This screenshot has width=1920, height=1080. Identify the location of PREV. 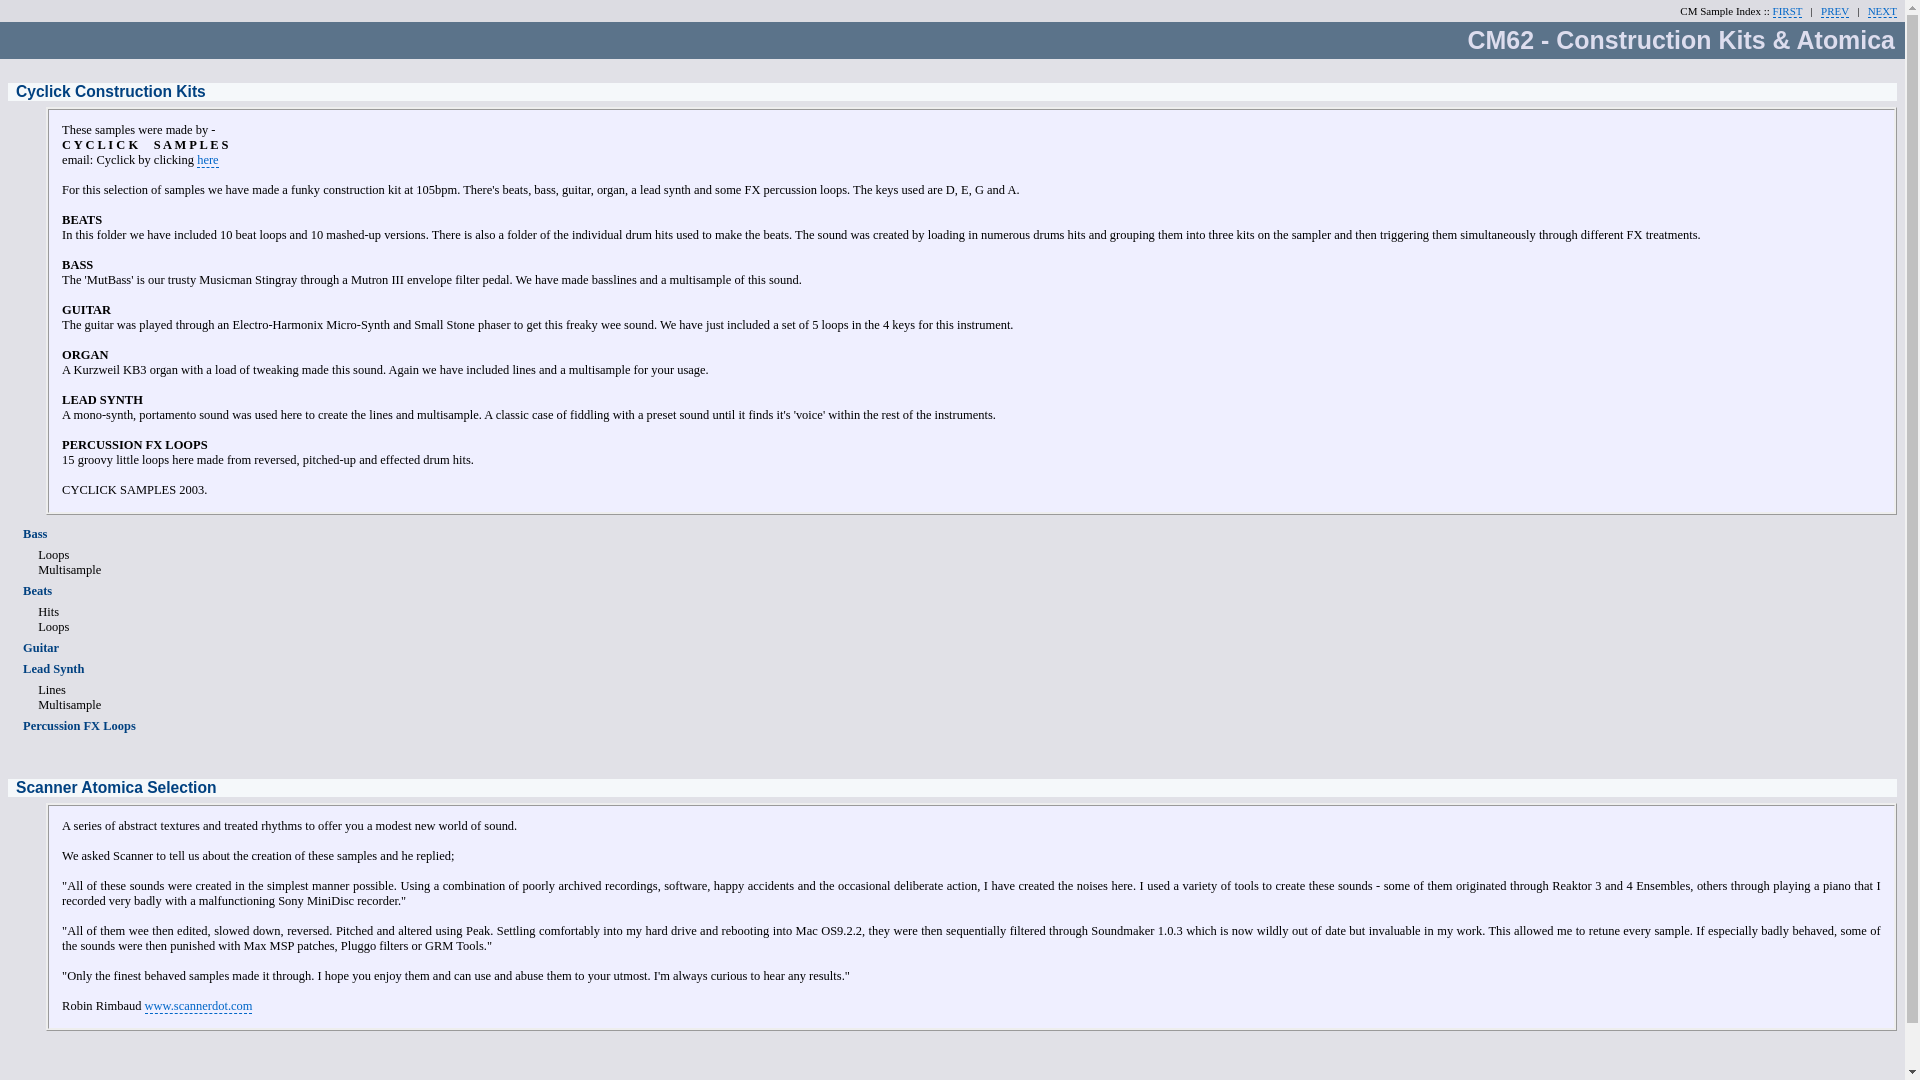
(1834, 12).